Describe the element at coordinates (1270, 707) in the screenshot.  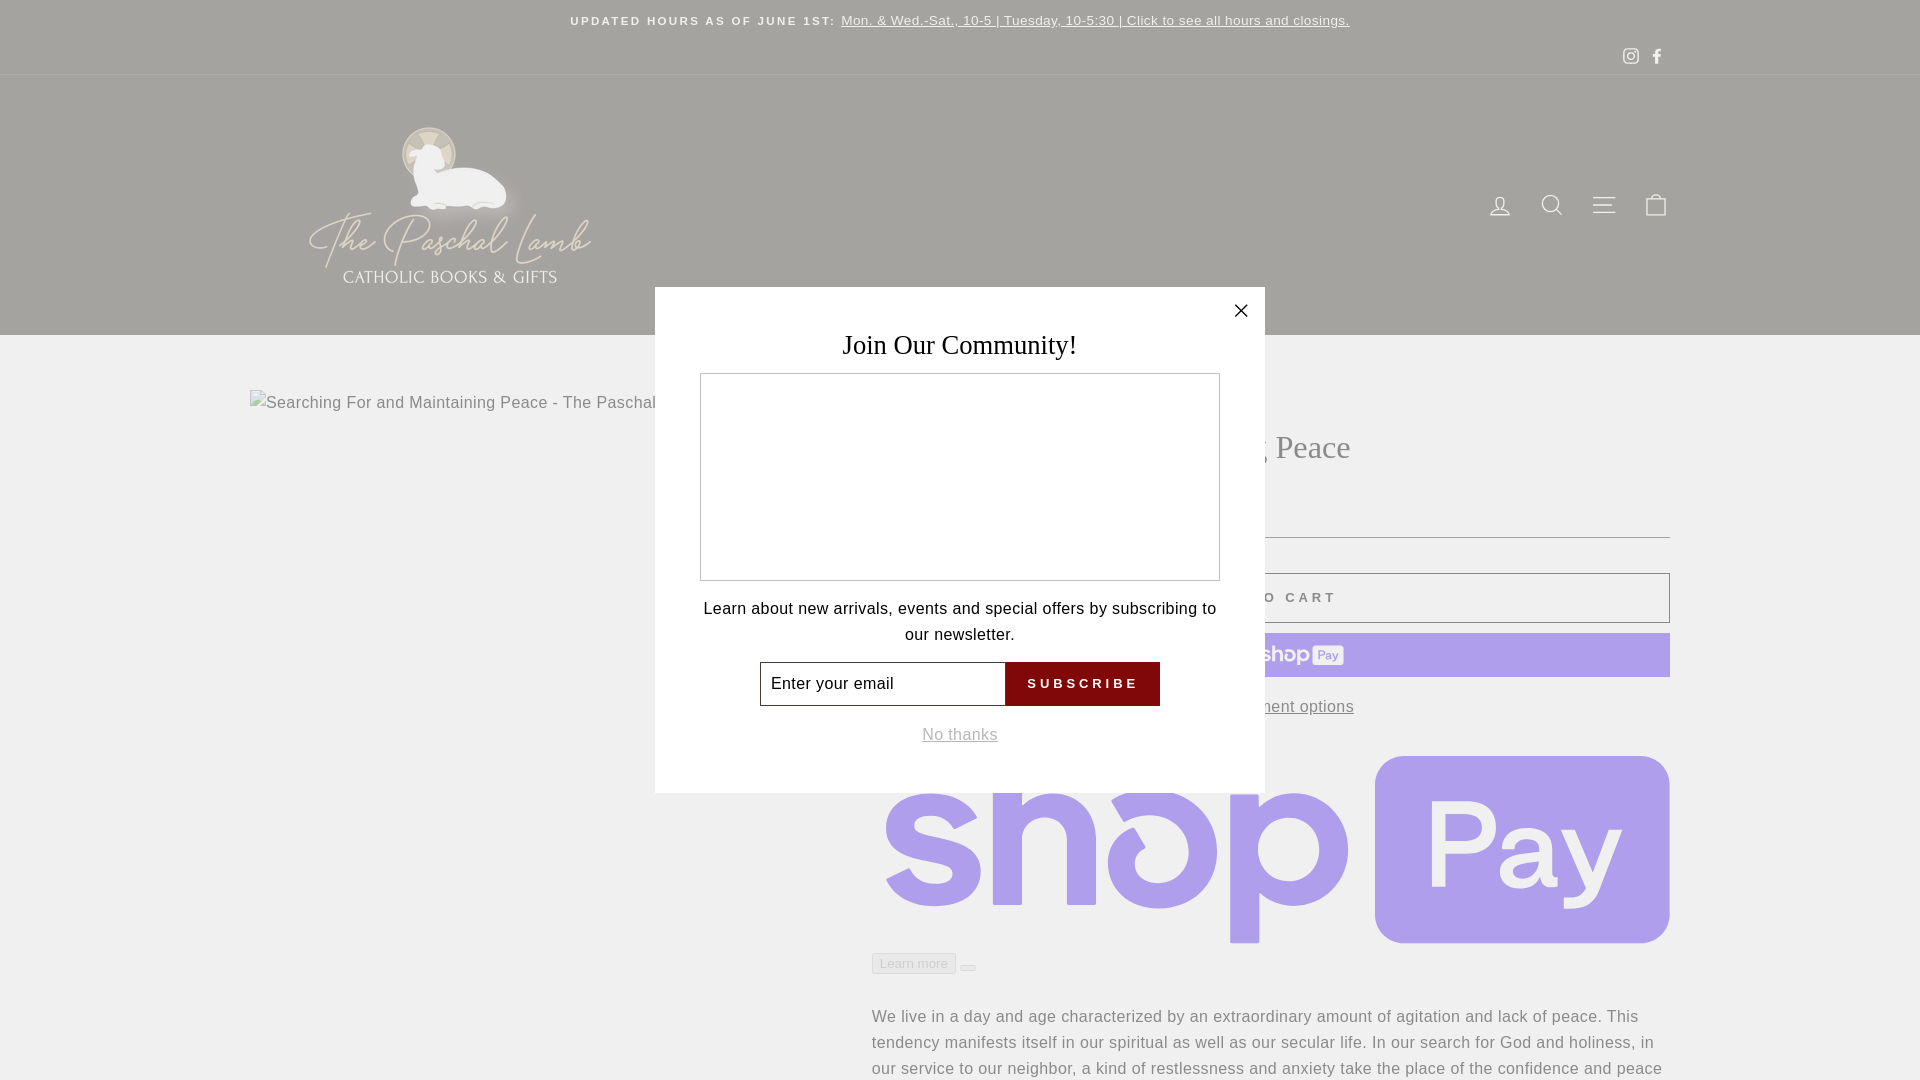
I see `More payment options` at that location.